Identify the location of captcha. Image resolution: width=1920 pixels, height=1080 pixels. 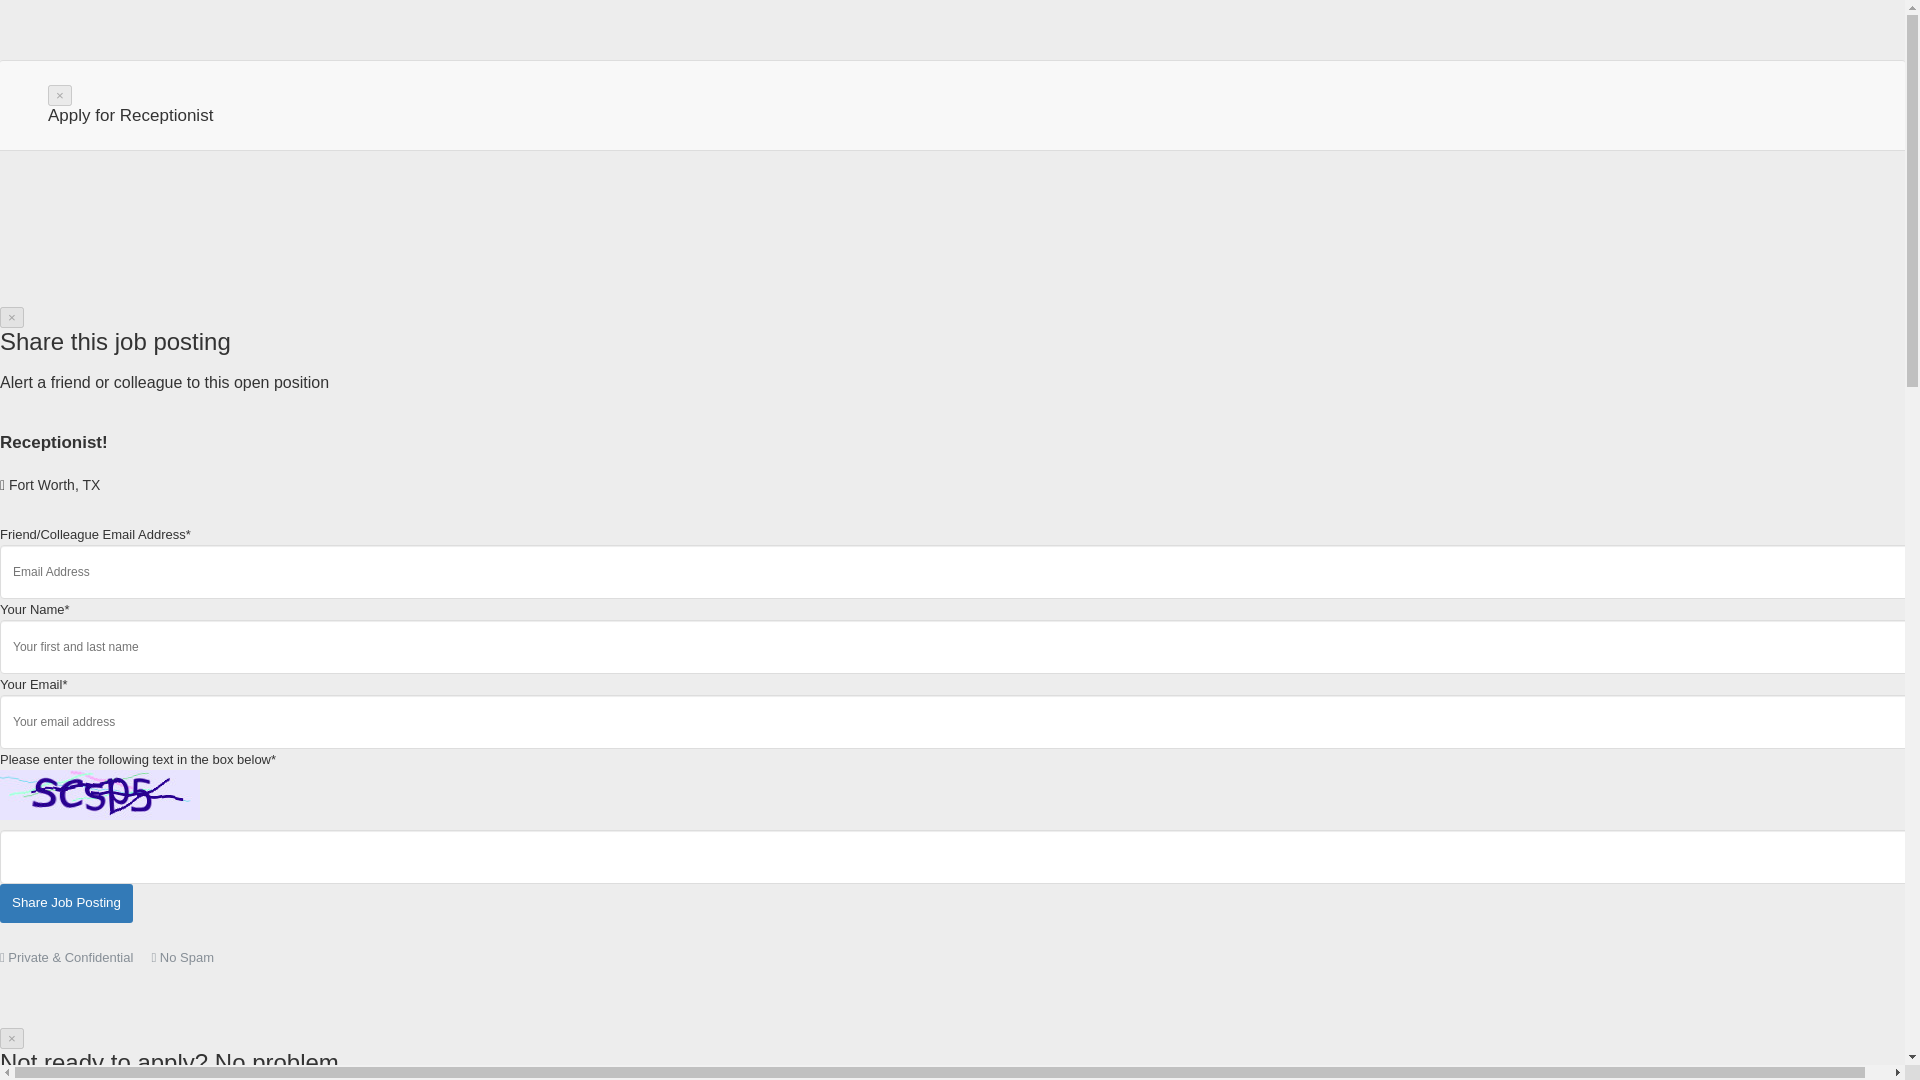
(100, 794).